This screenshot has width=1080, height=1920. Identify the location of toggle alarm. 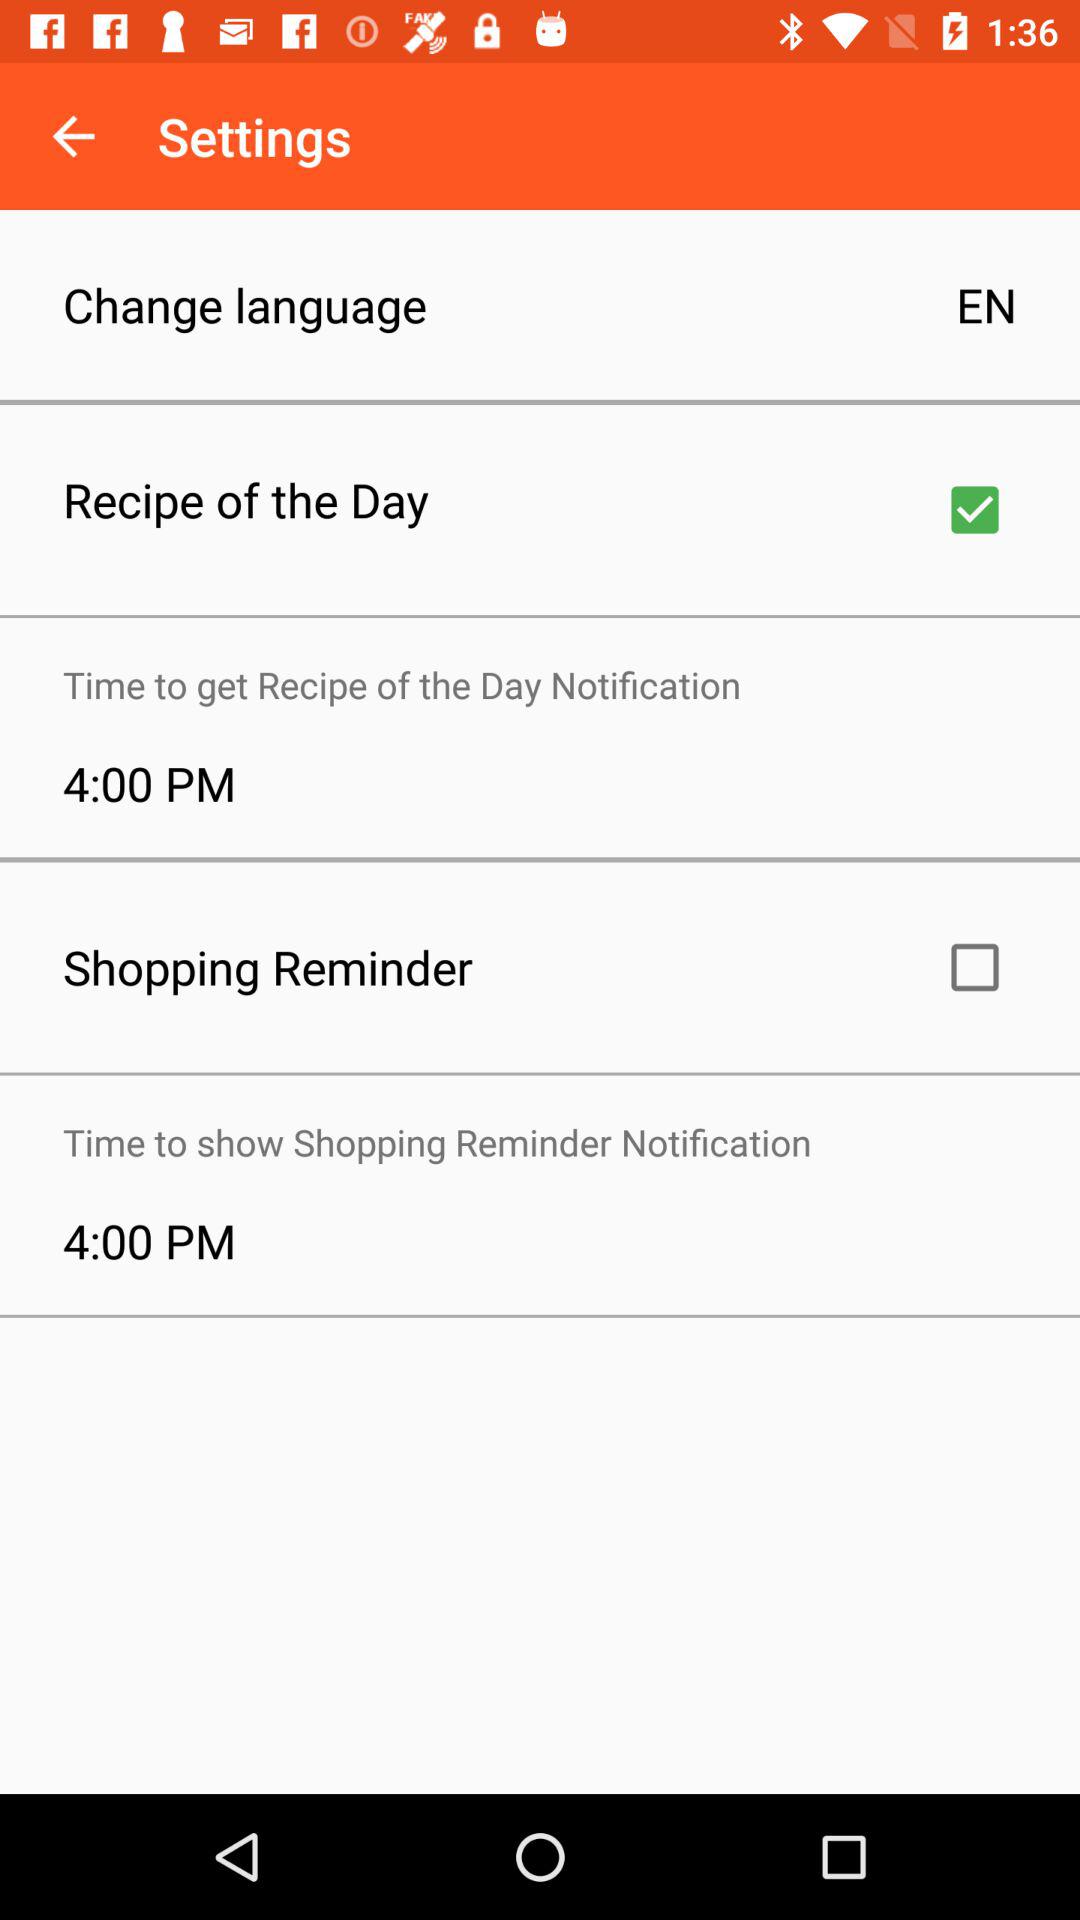
(975, 967).